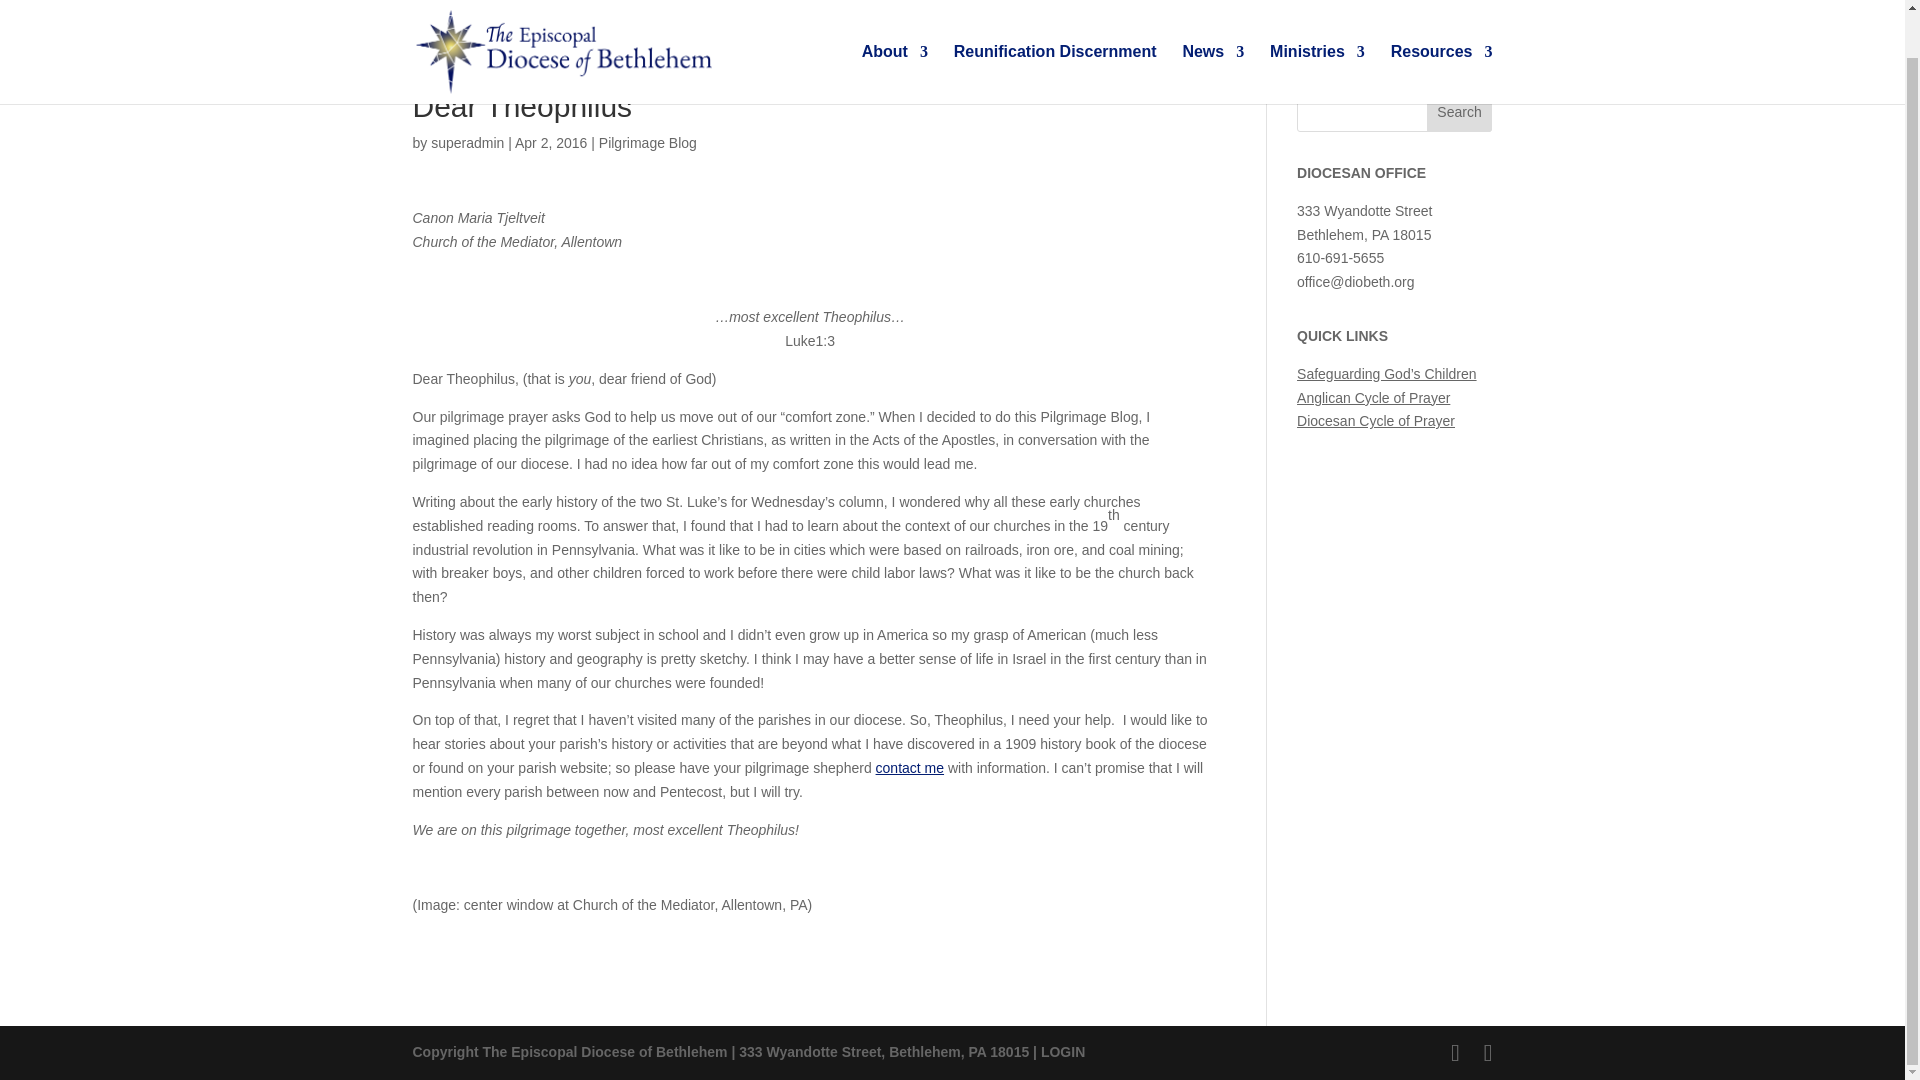 The width and height of the screenshot is (1920, 1080). Describe the element at coordinates (1062, 1052) in the screenshot. I see `LOGIN` at that location.